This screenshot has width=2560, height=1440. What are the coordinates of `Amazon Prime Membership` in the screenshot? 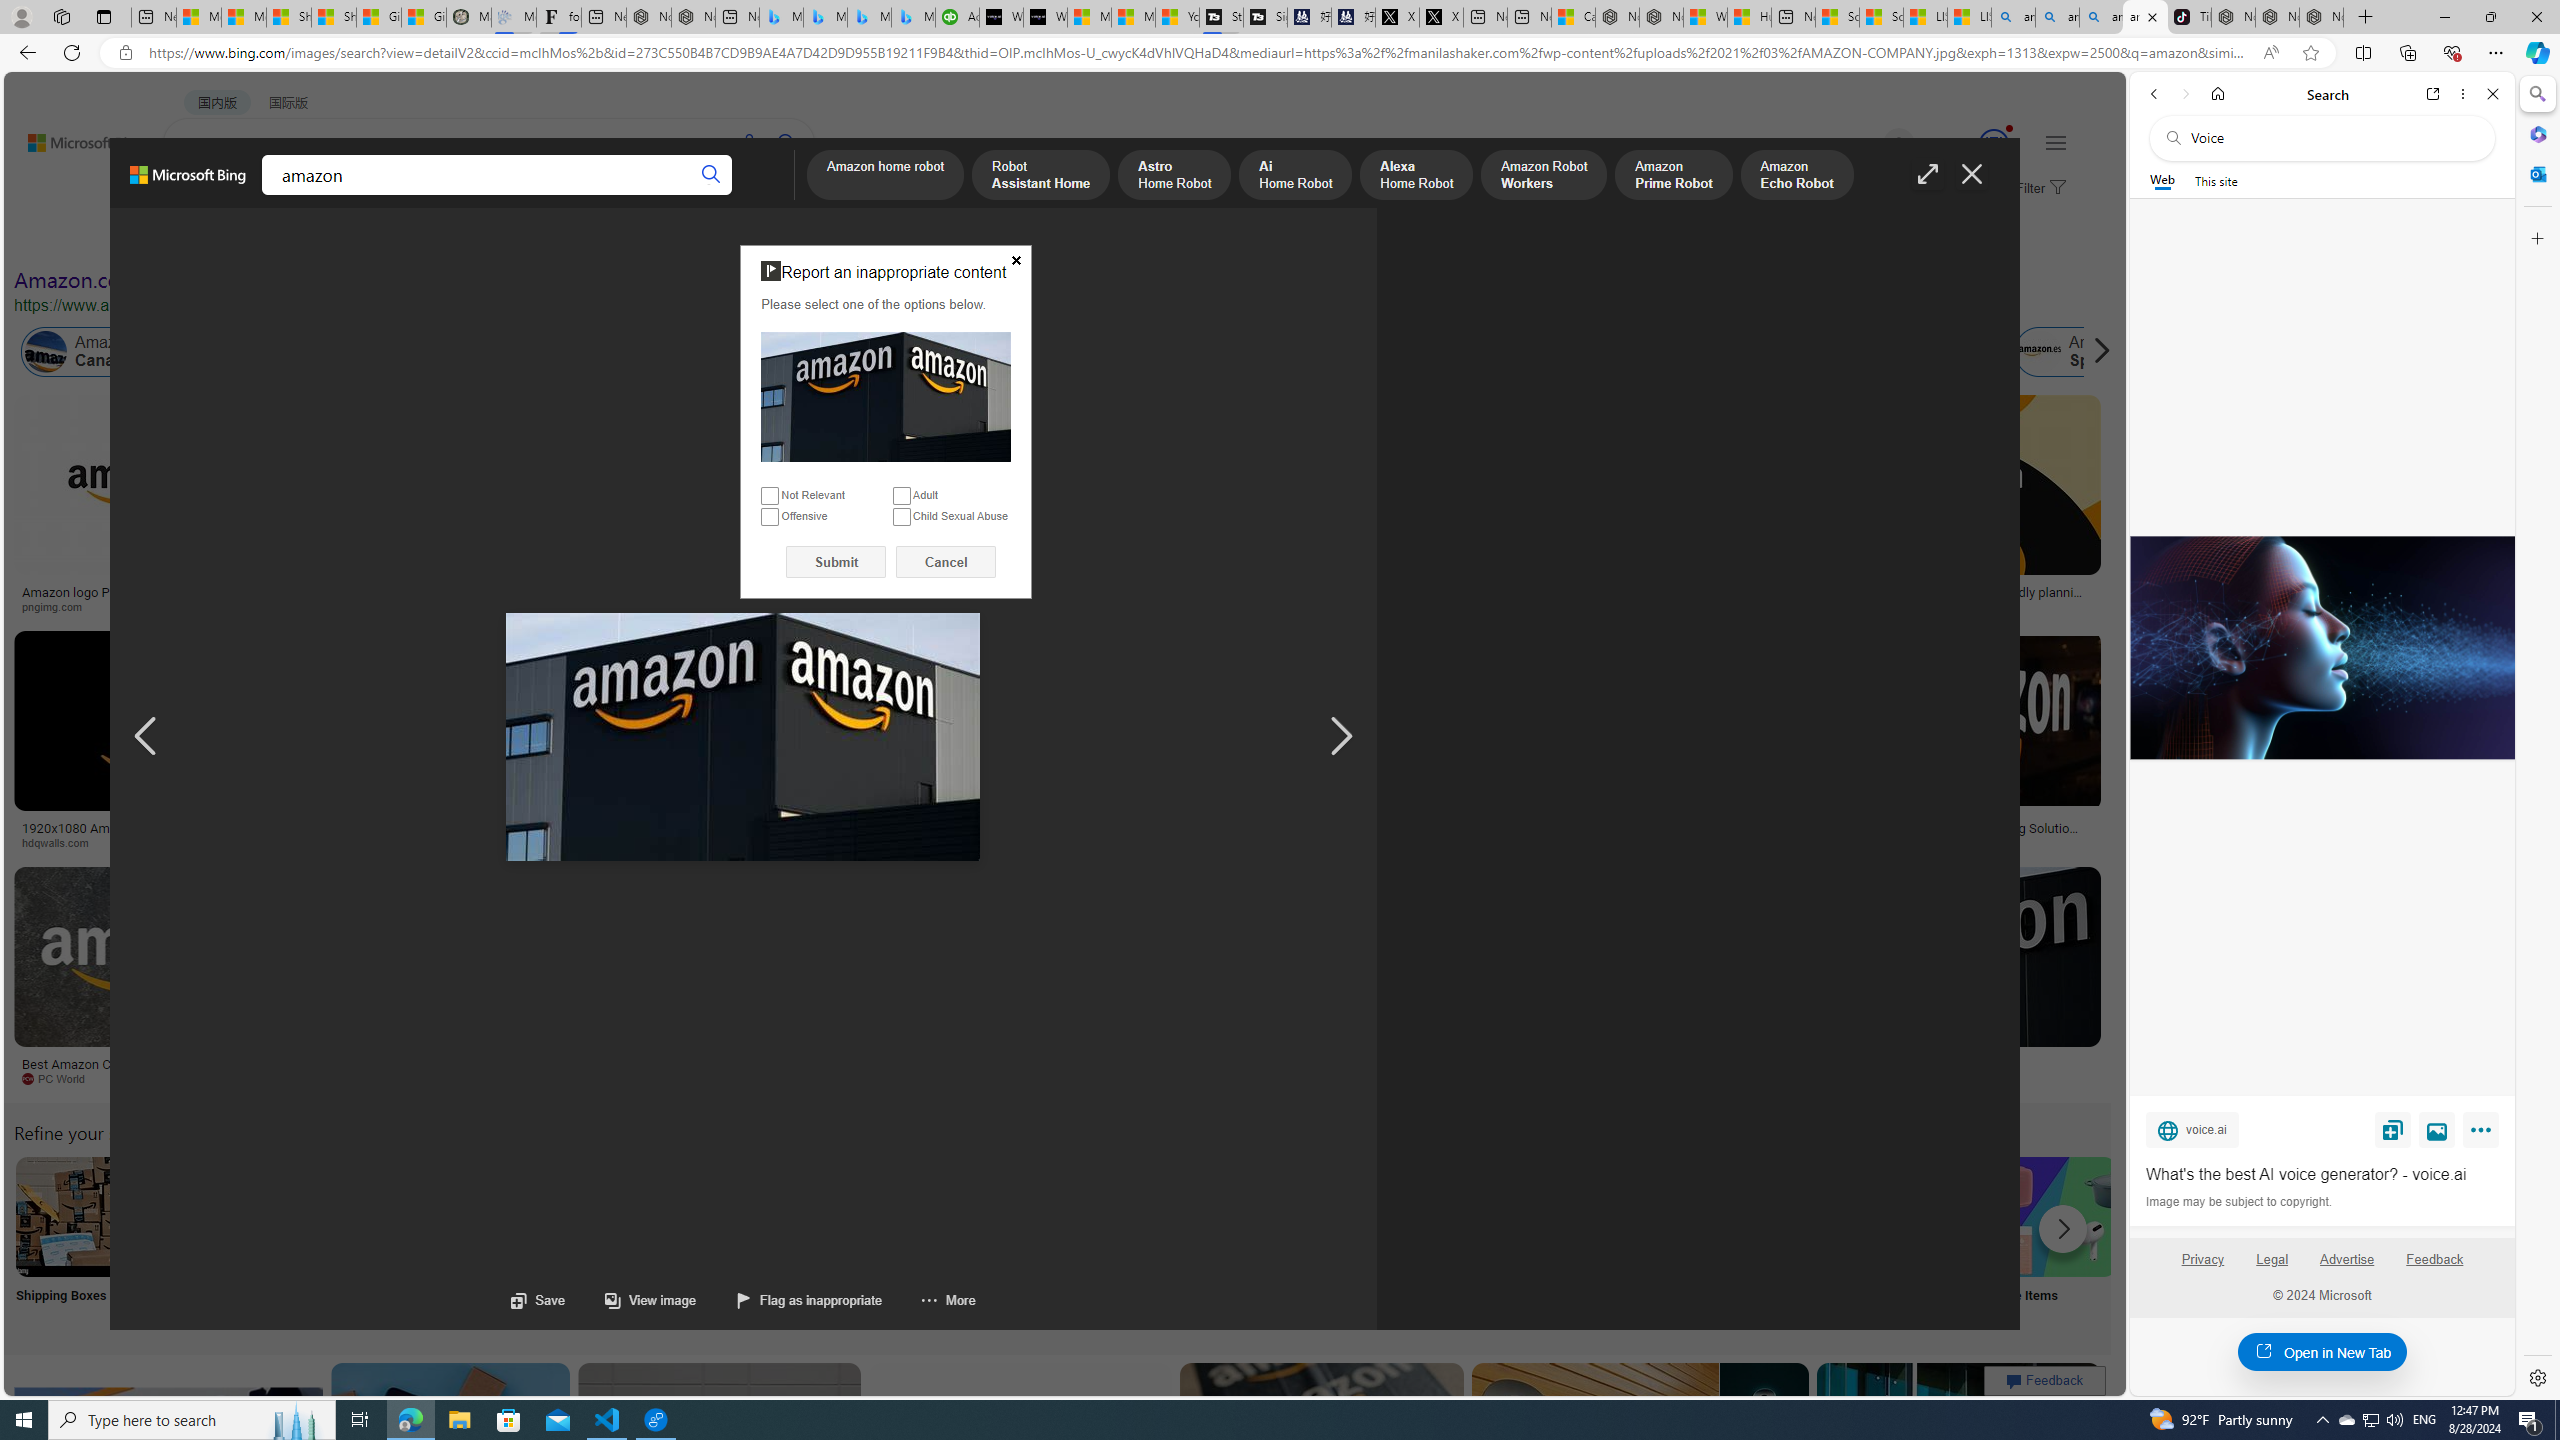 It's located at (1409, 352).